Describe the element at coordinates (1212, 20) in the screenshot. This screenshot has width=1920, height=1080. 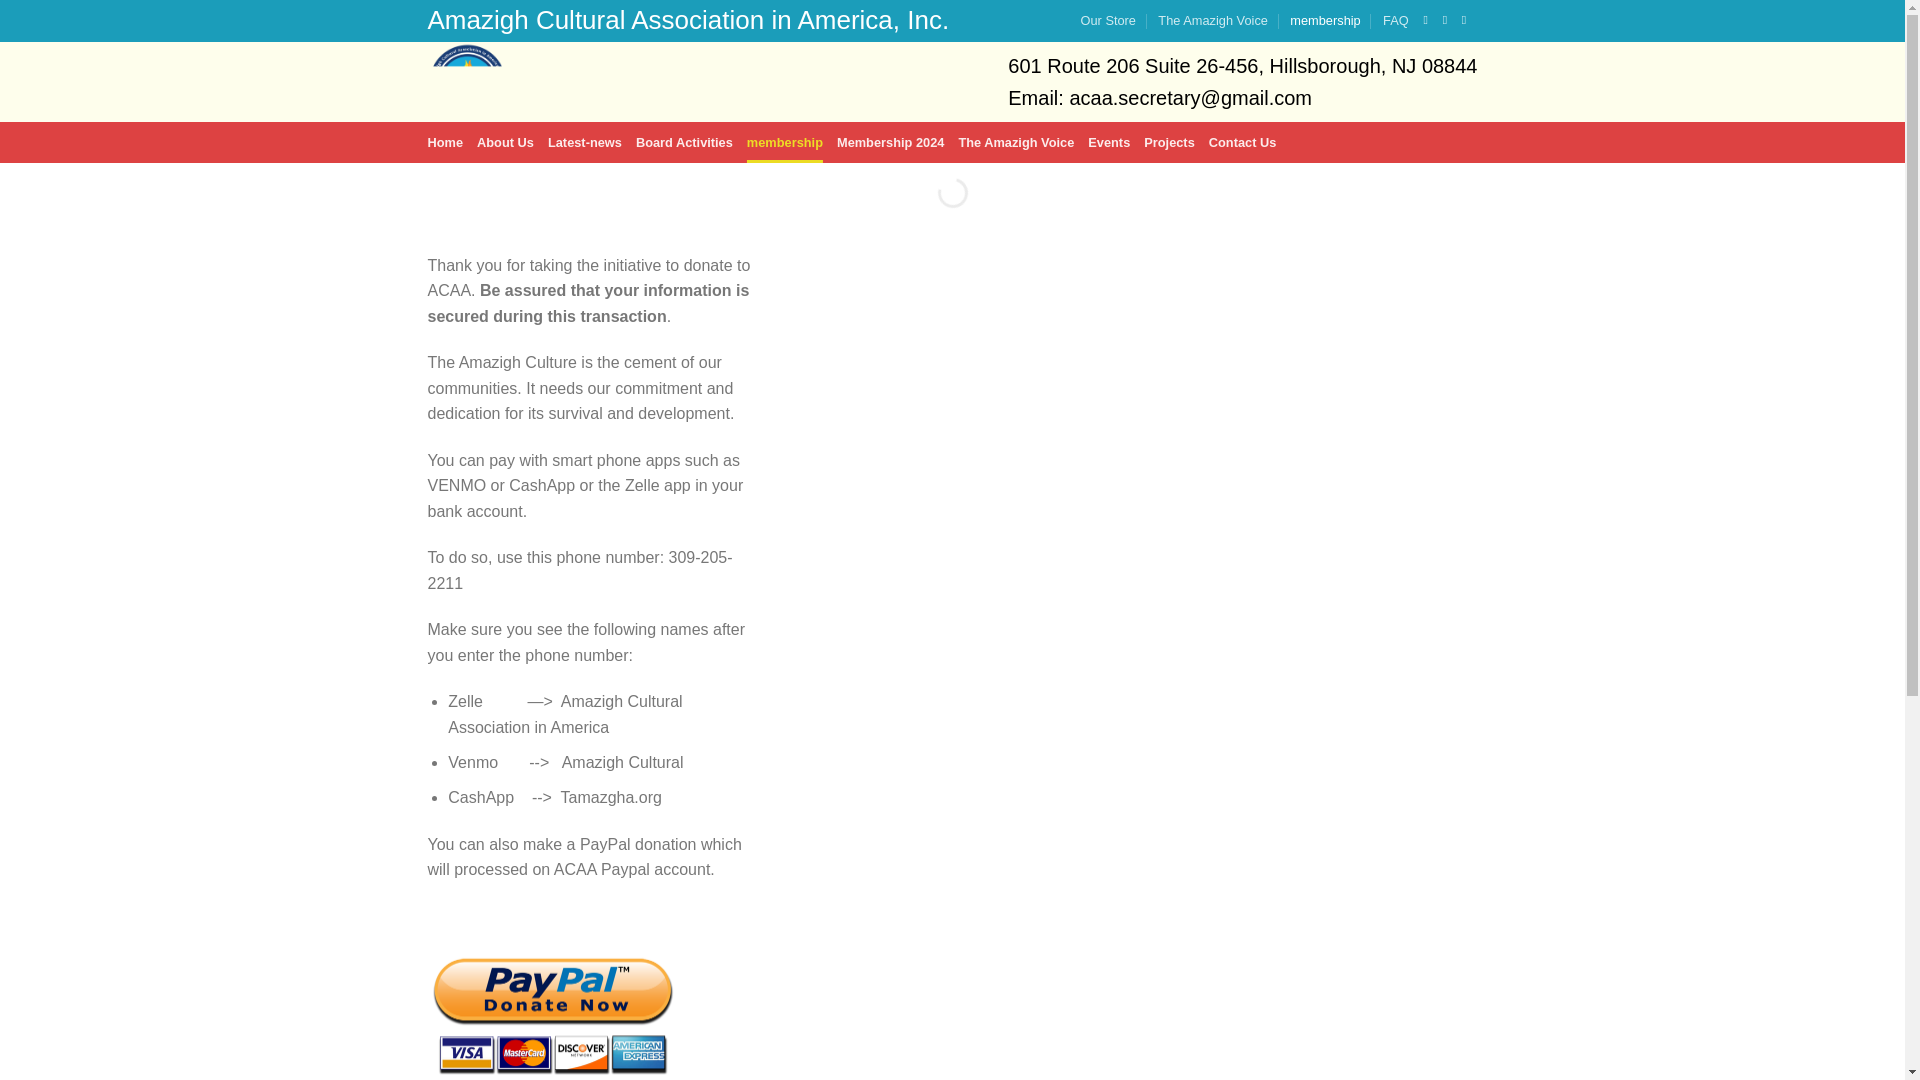
I see `The Amazigh Voice` at that location.